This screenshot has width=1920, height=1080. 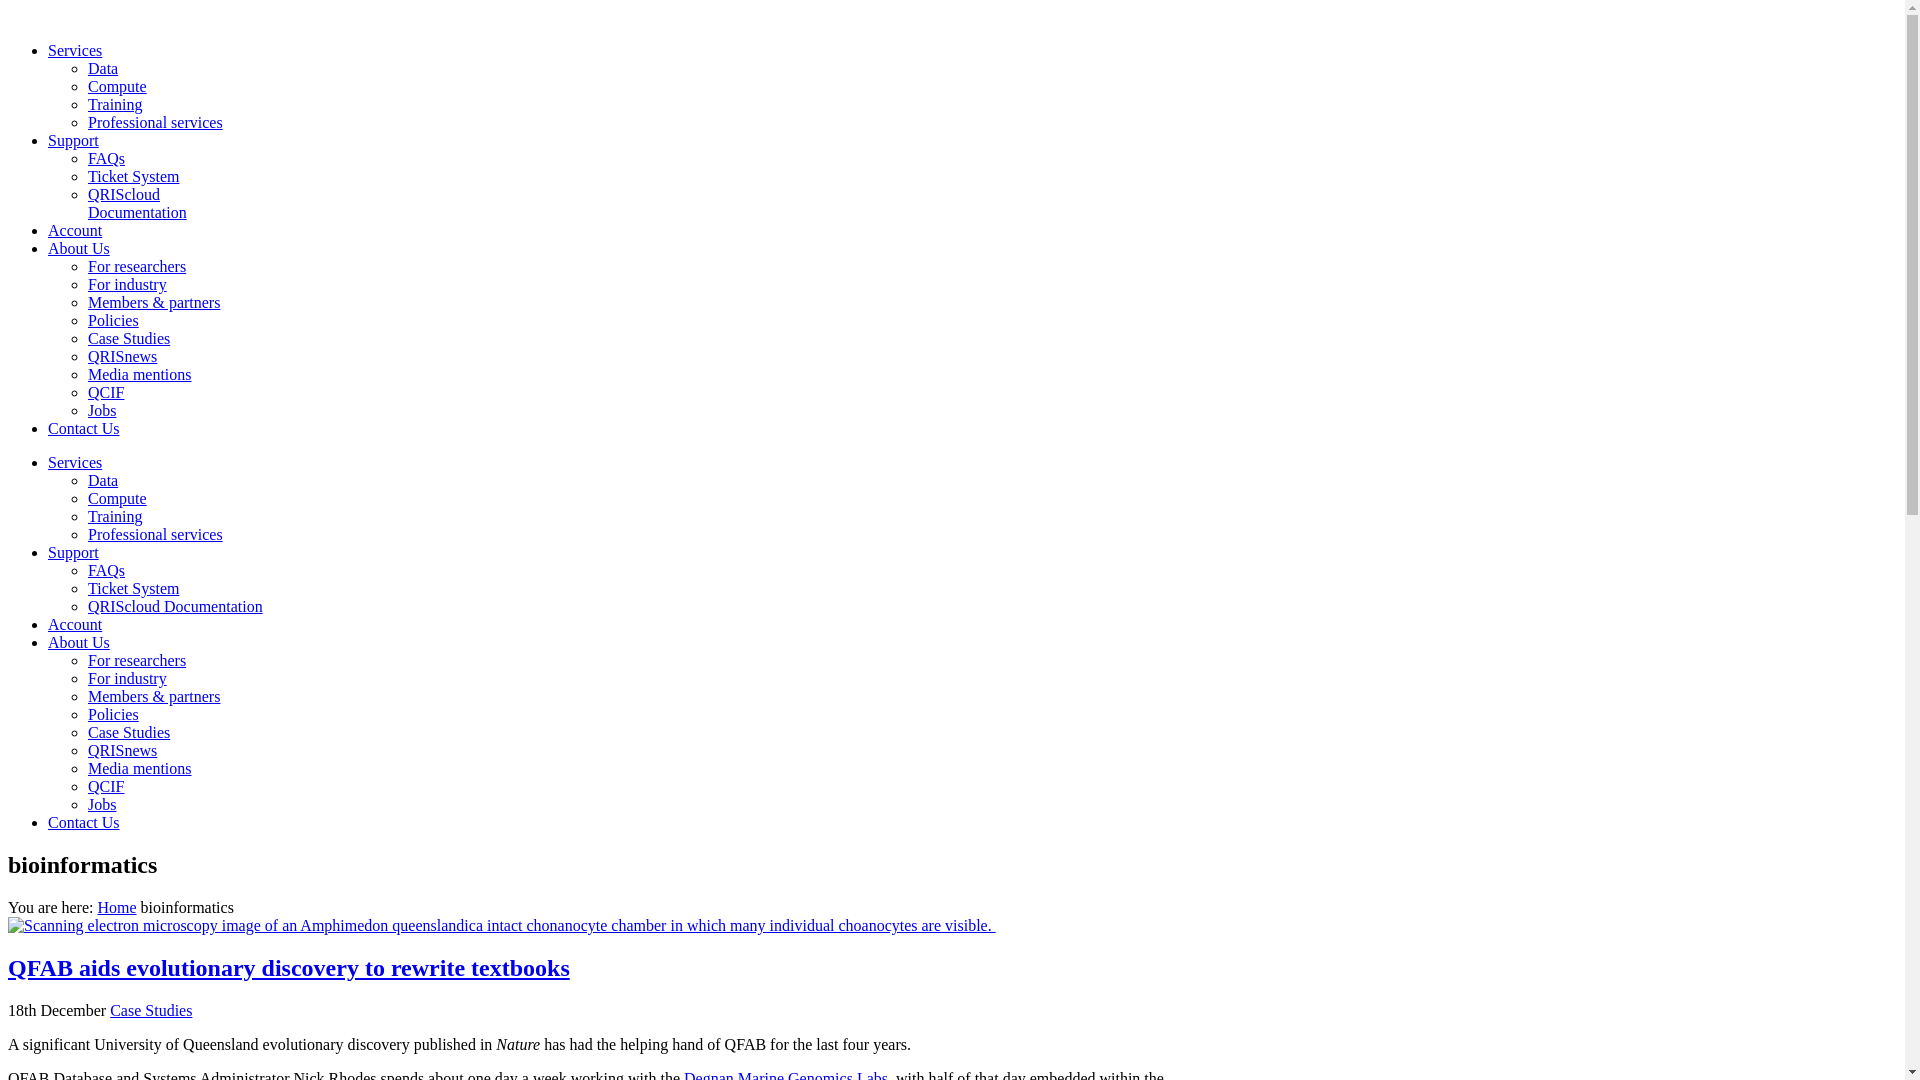 I want to click on Case Studies, so click(x=129, y=338).